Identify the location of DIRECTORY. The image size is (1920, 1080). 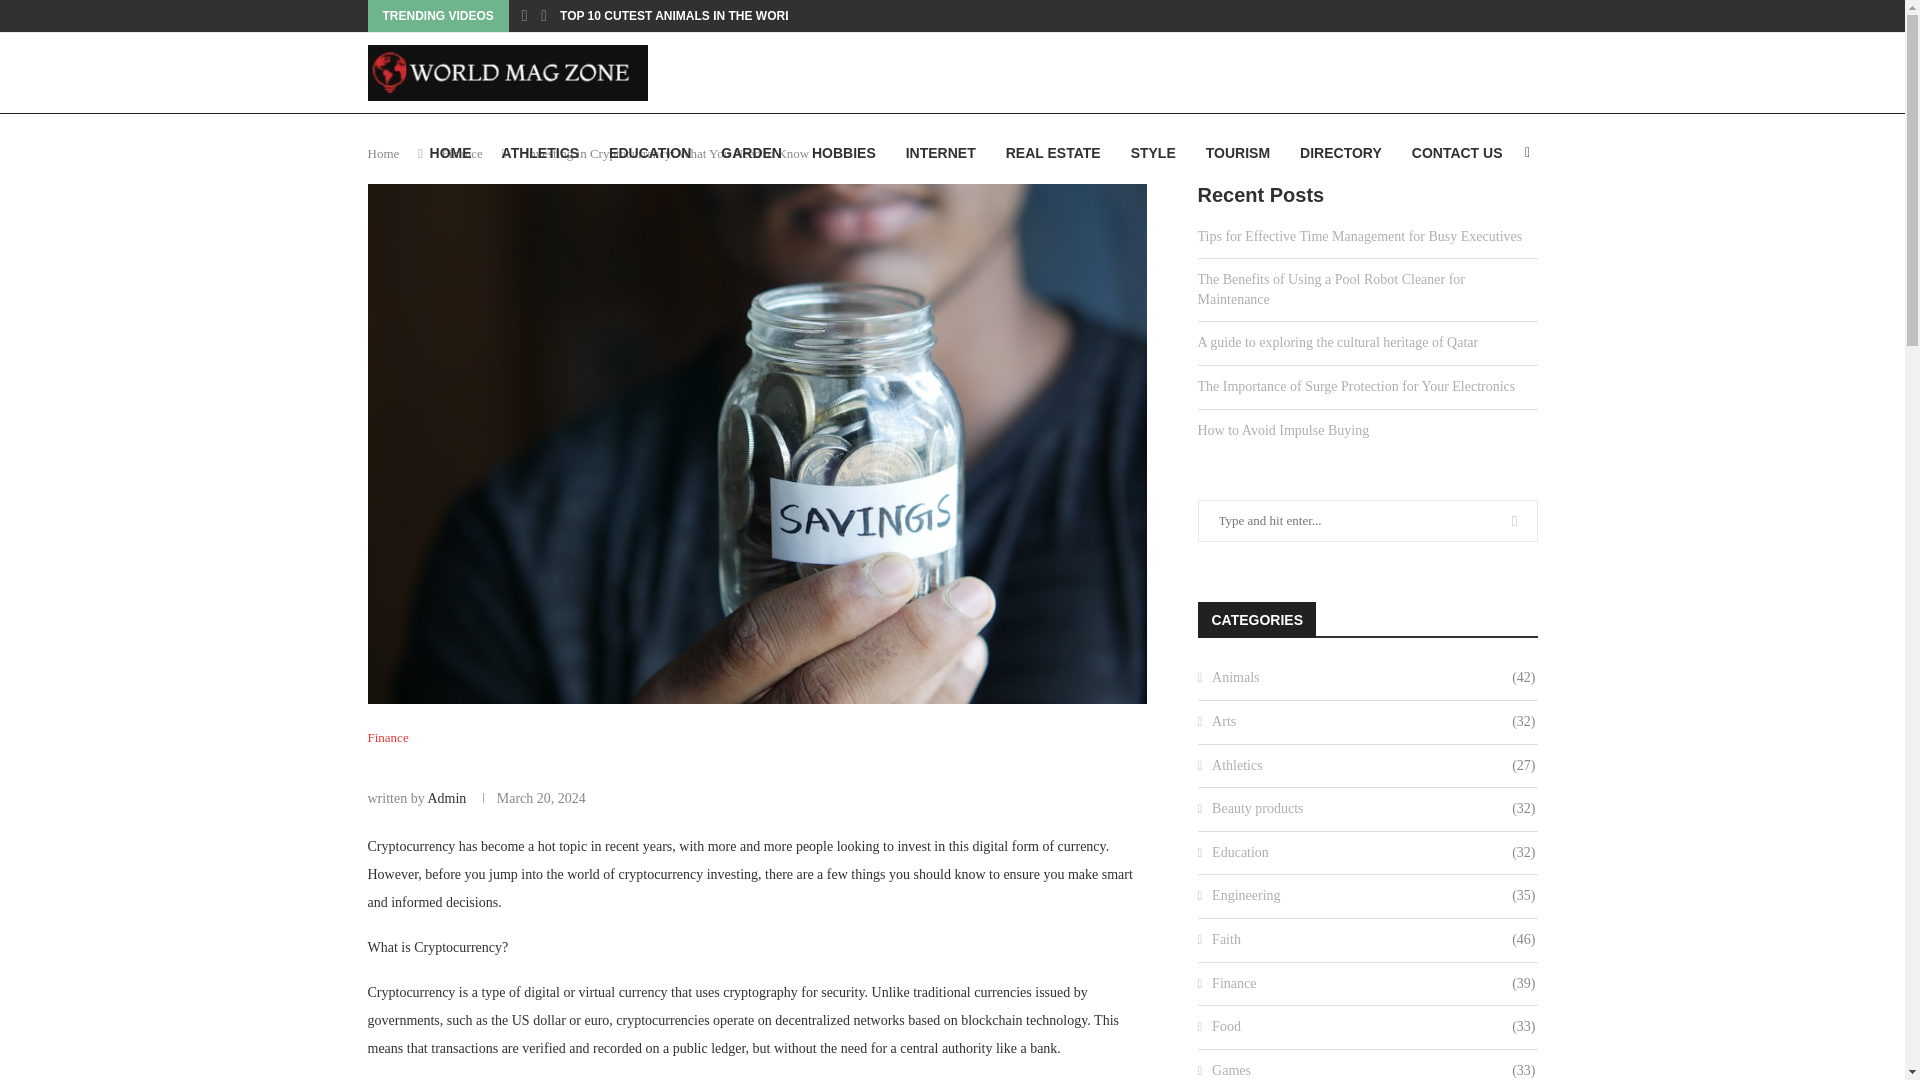
(1340, 153).